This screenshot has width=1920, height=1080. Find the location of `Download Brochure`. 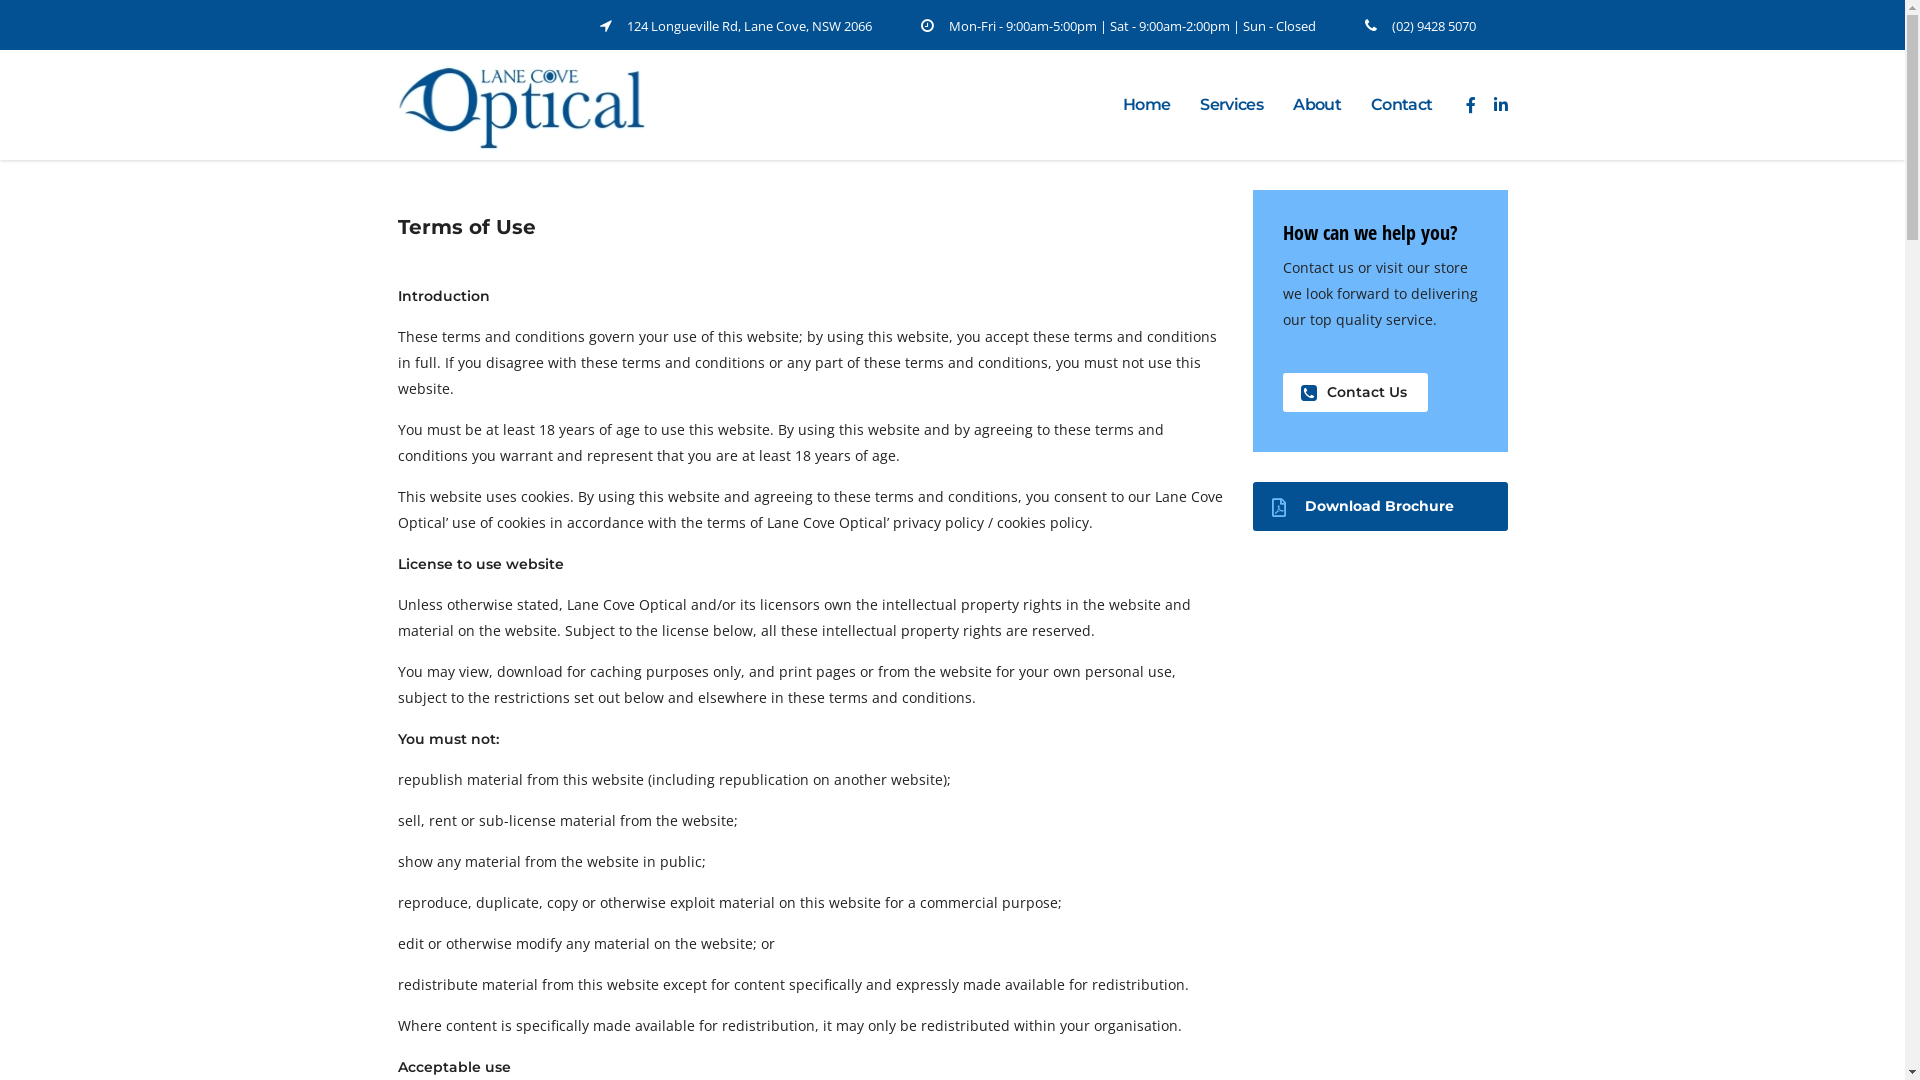

Download Brochure is located at coordinates (1380, 506).